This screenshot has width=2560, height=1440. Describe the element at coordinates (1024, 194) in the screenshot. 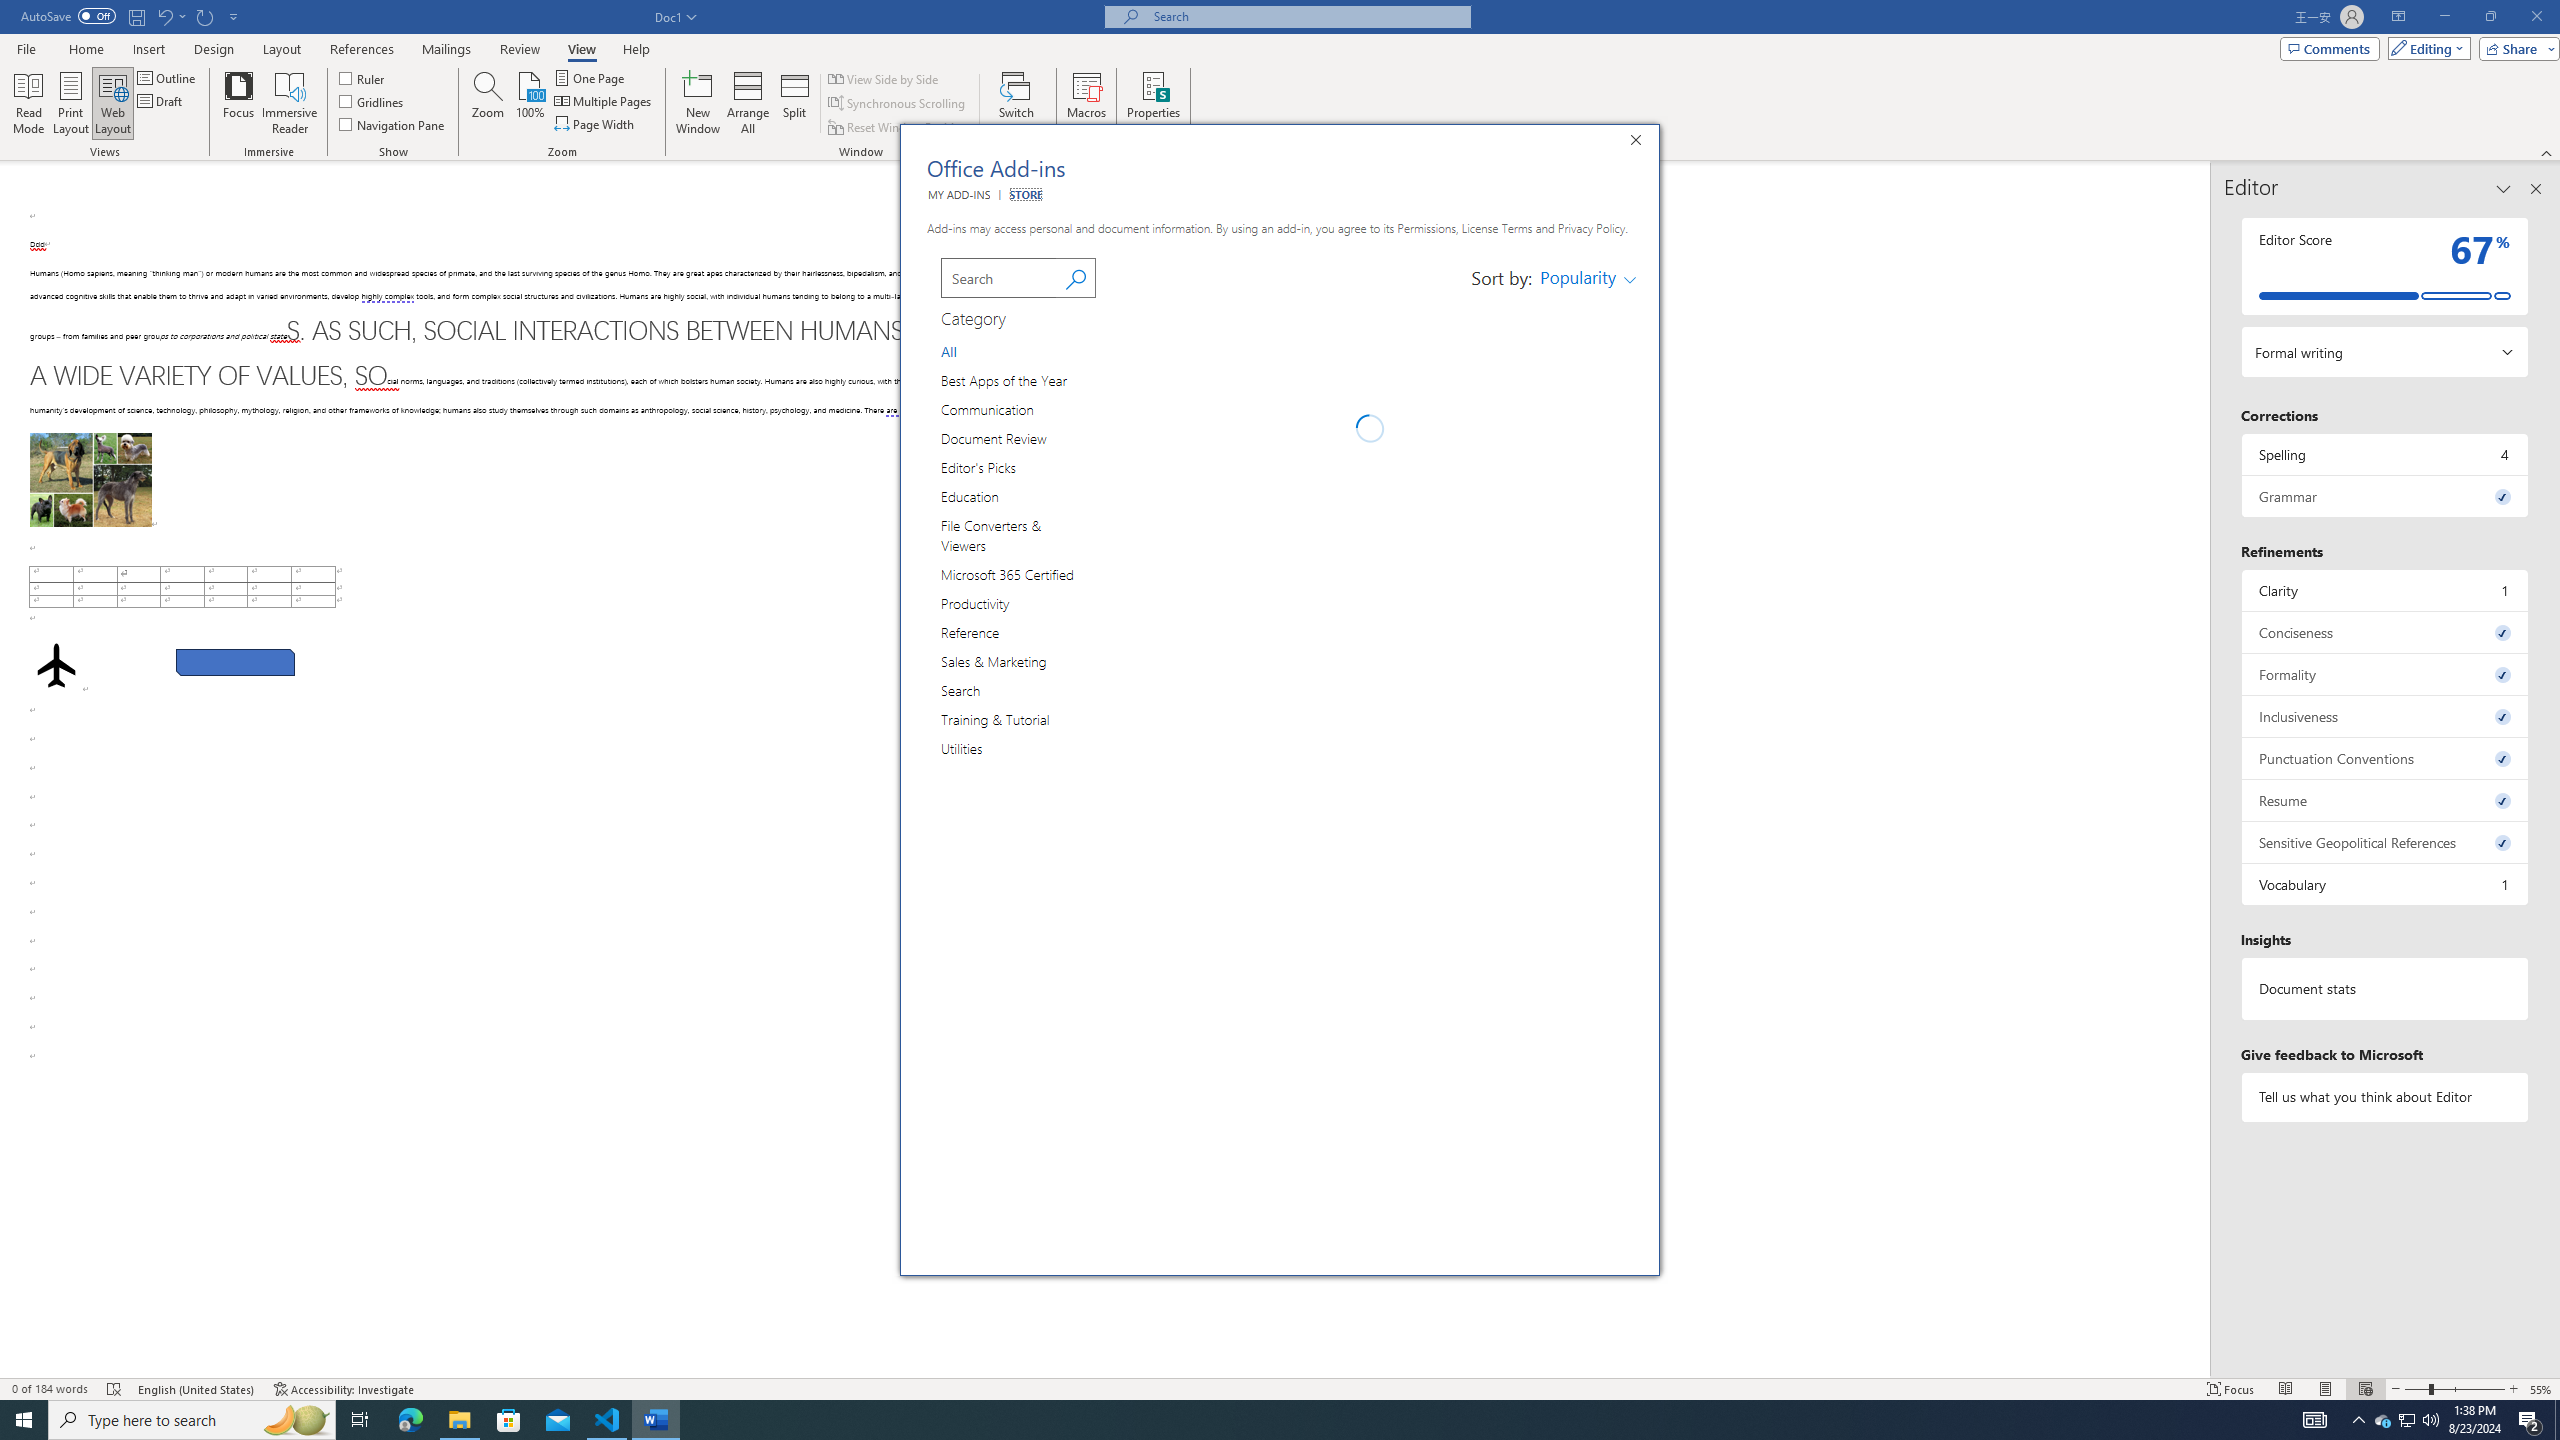

I see `STORE` at that location.